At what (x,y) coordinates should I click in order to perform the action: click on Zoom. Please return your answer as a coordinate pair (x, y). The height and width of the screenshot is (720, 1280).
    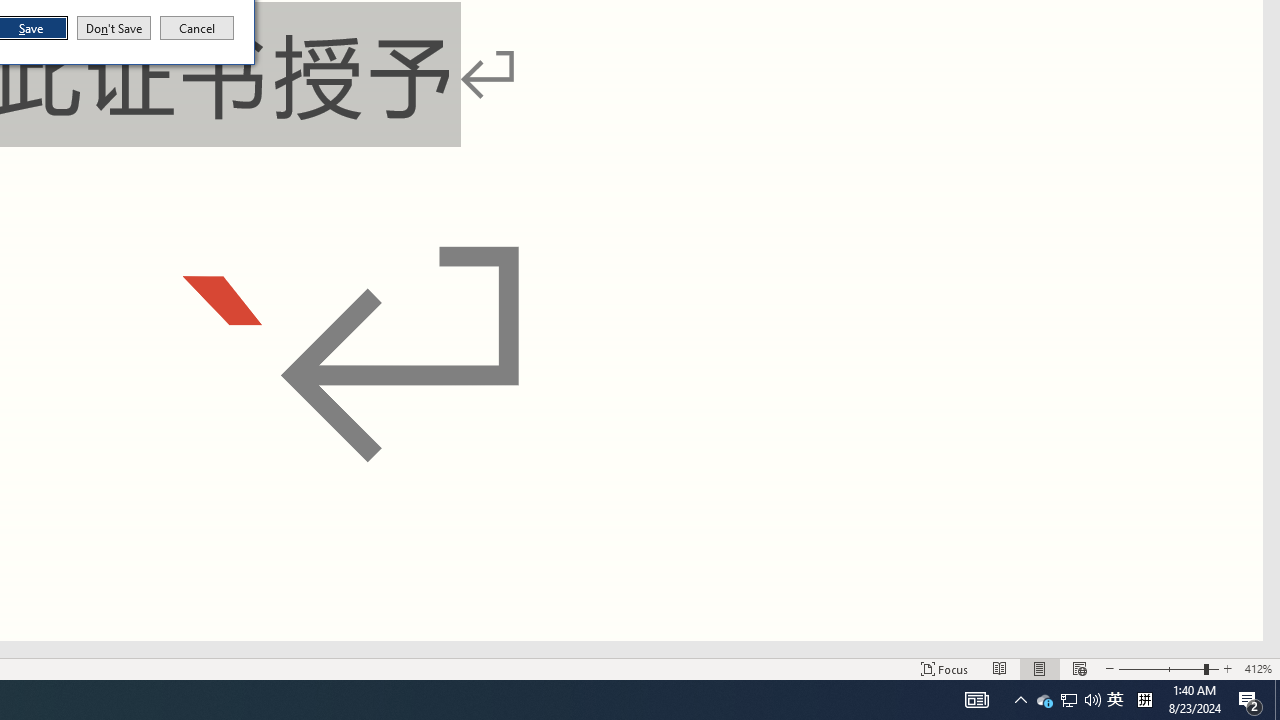
    Looking at the image, I should click on (1069, 700).